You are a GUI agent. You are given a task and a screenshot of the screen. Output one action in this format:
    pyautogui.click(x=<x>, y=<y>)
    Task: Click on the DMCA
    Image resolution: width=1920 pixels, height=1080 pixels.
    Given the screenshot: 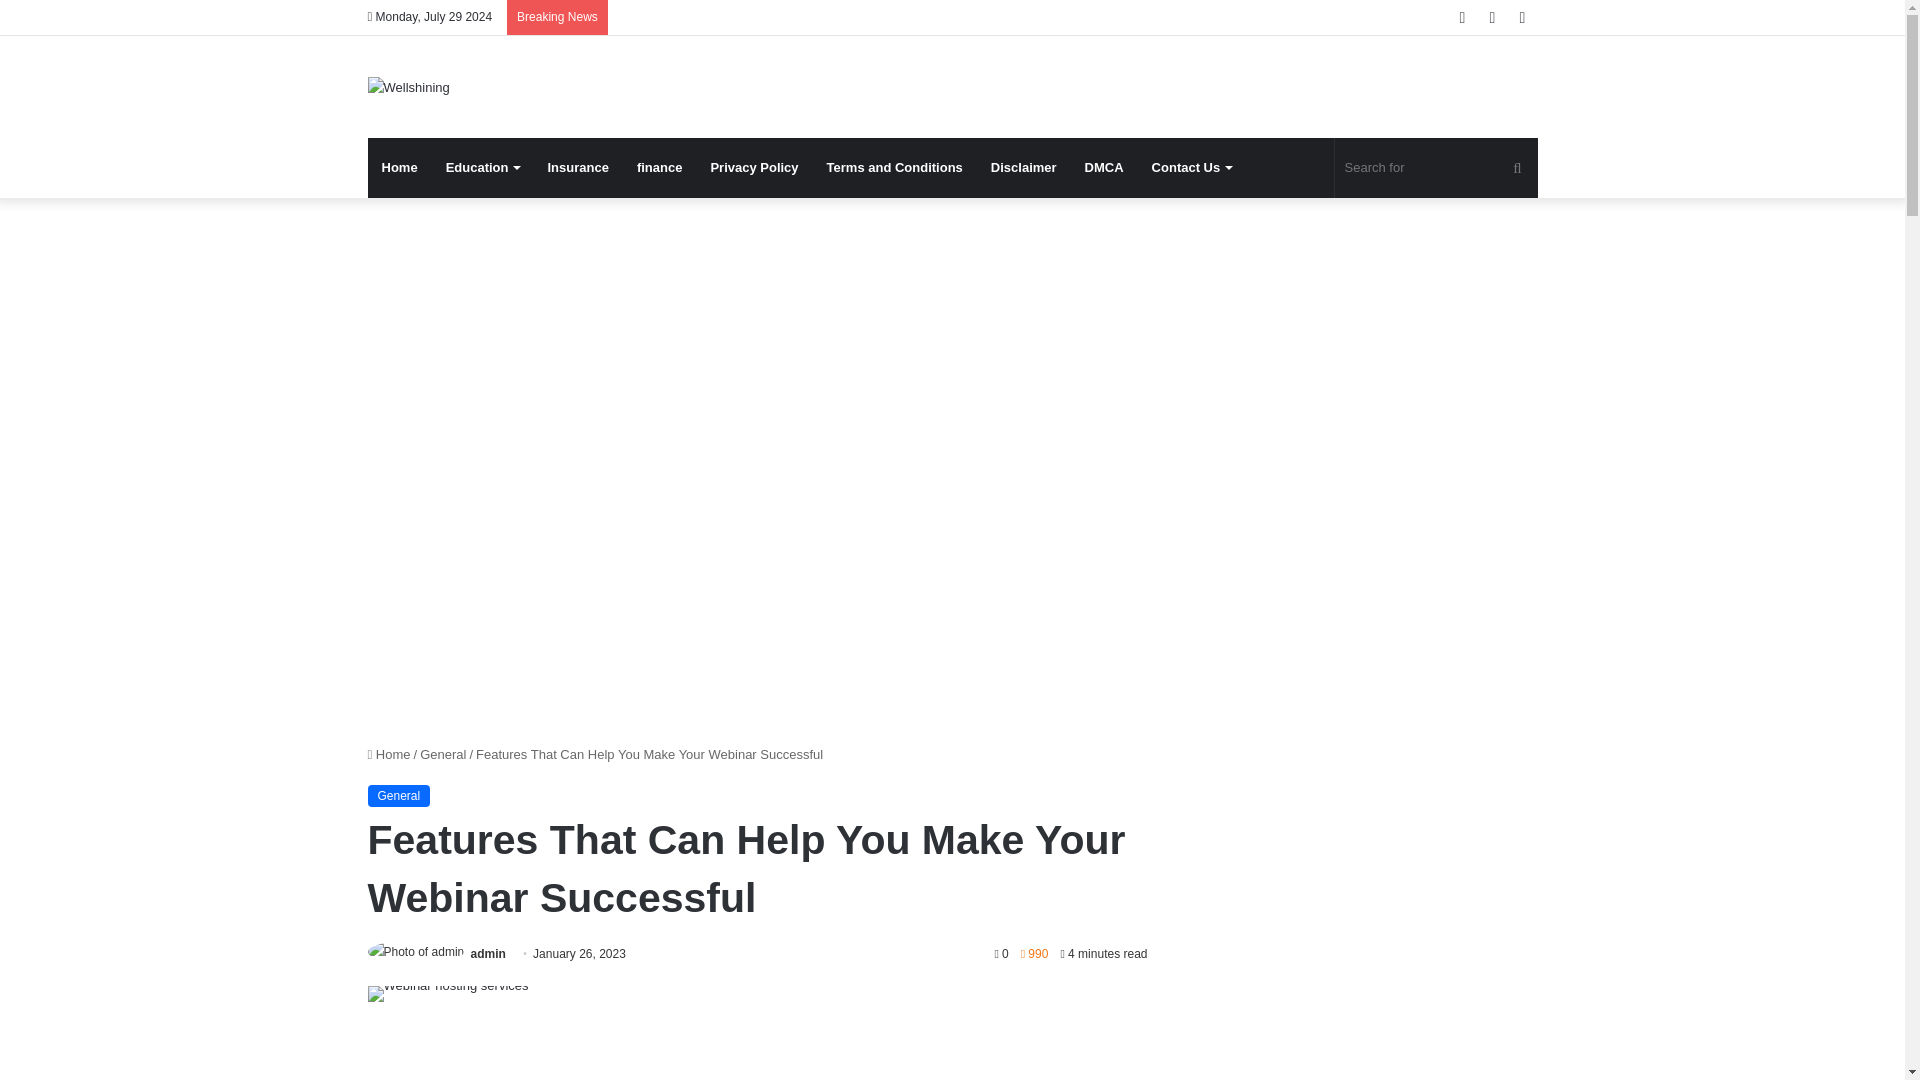 What is the action you would take?
    pyautogui.click(x=1104, y=168)
    